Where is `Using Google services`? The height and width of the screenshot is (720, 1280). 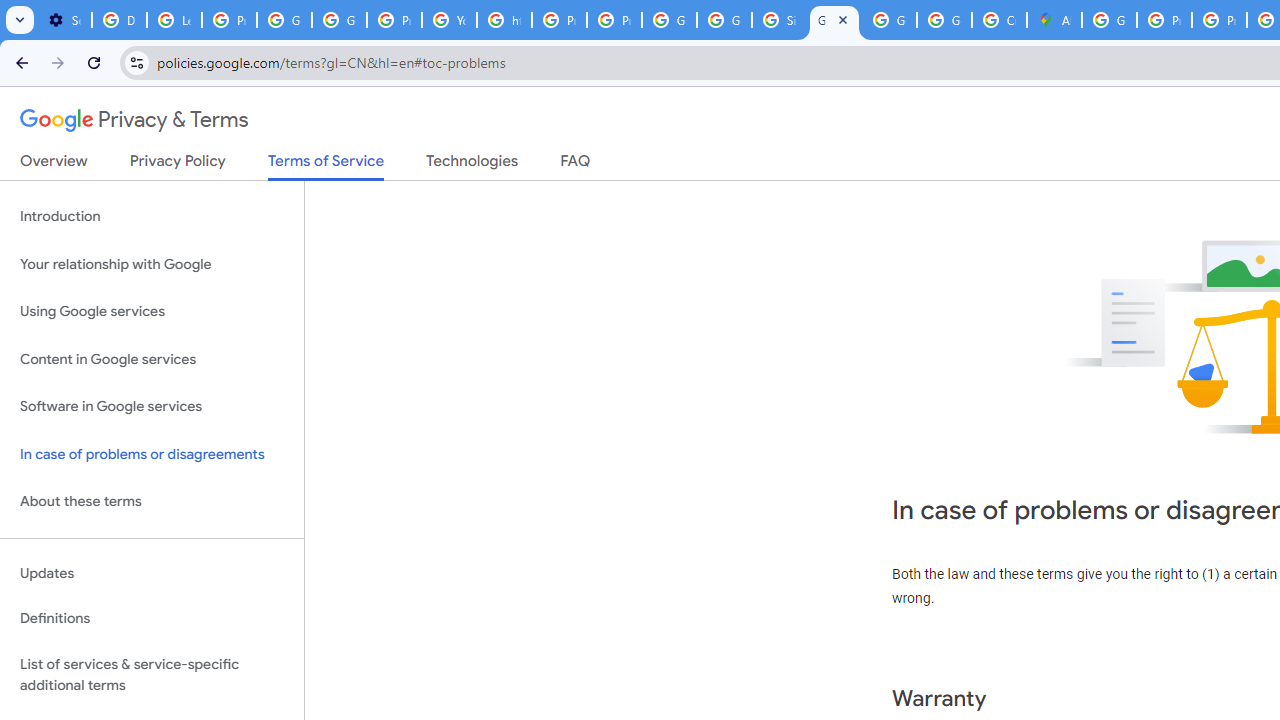 Using Google services is located at coordinates (152, 312).